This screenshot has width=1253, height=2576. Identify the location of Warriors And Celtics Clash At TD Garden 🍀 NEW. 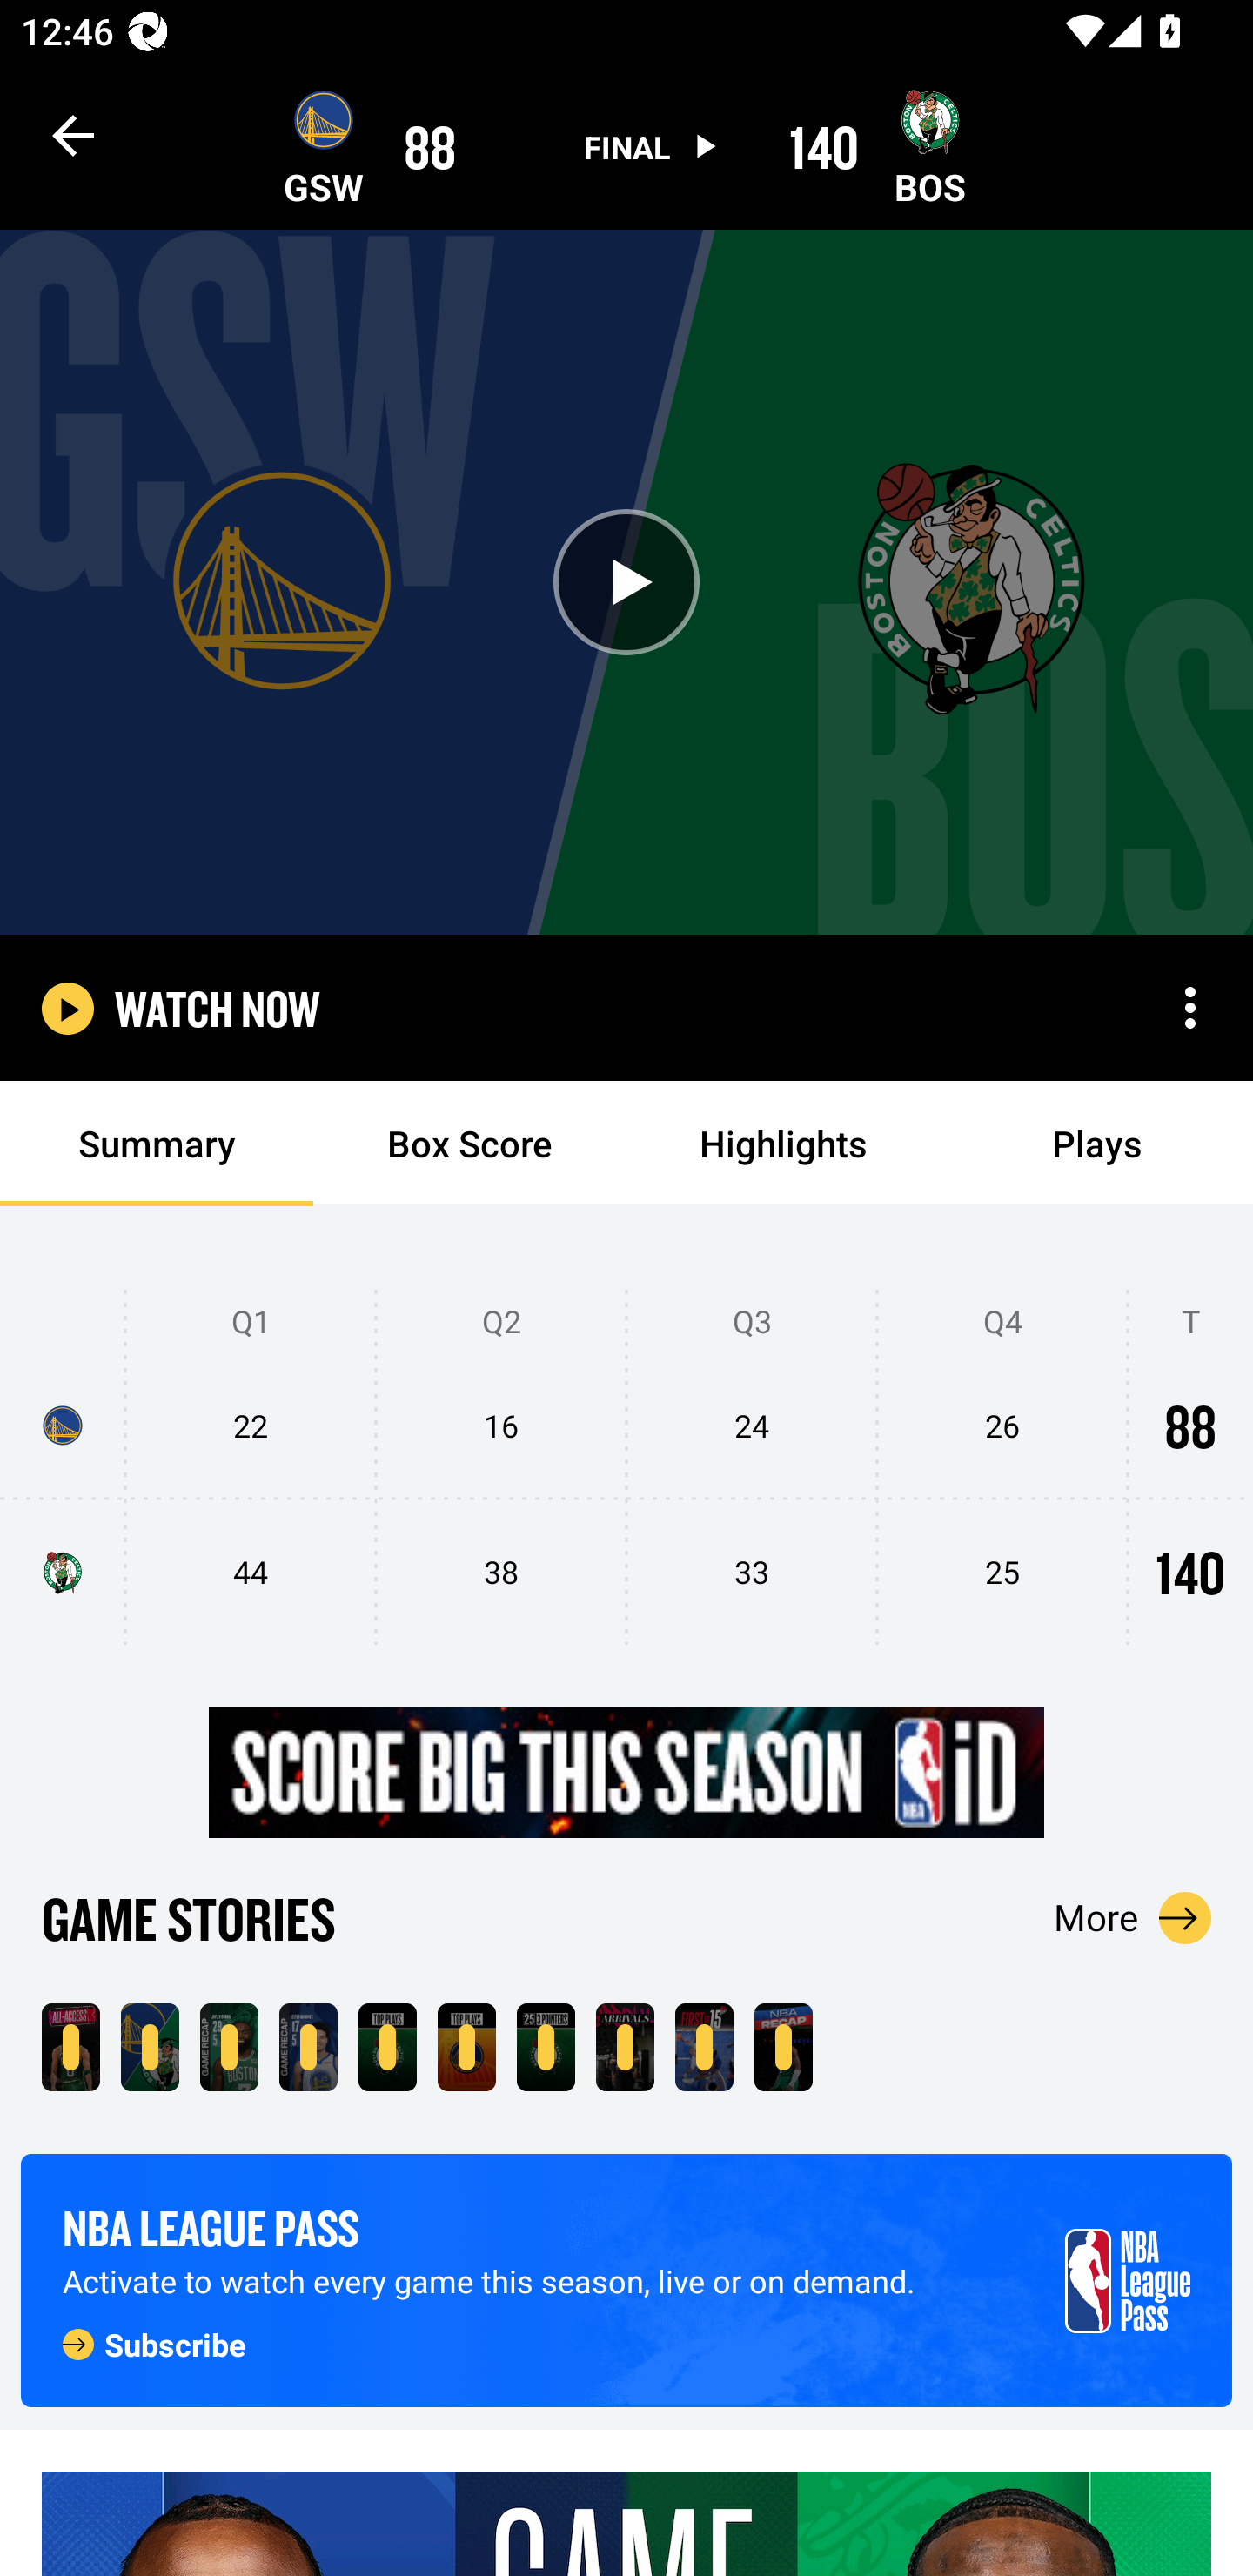
(70, 2047).